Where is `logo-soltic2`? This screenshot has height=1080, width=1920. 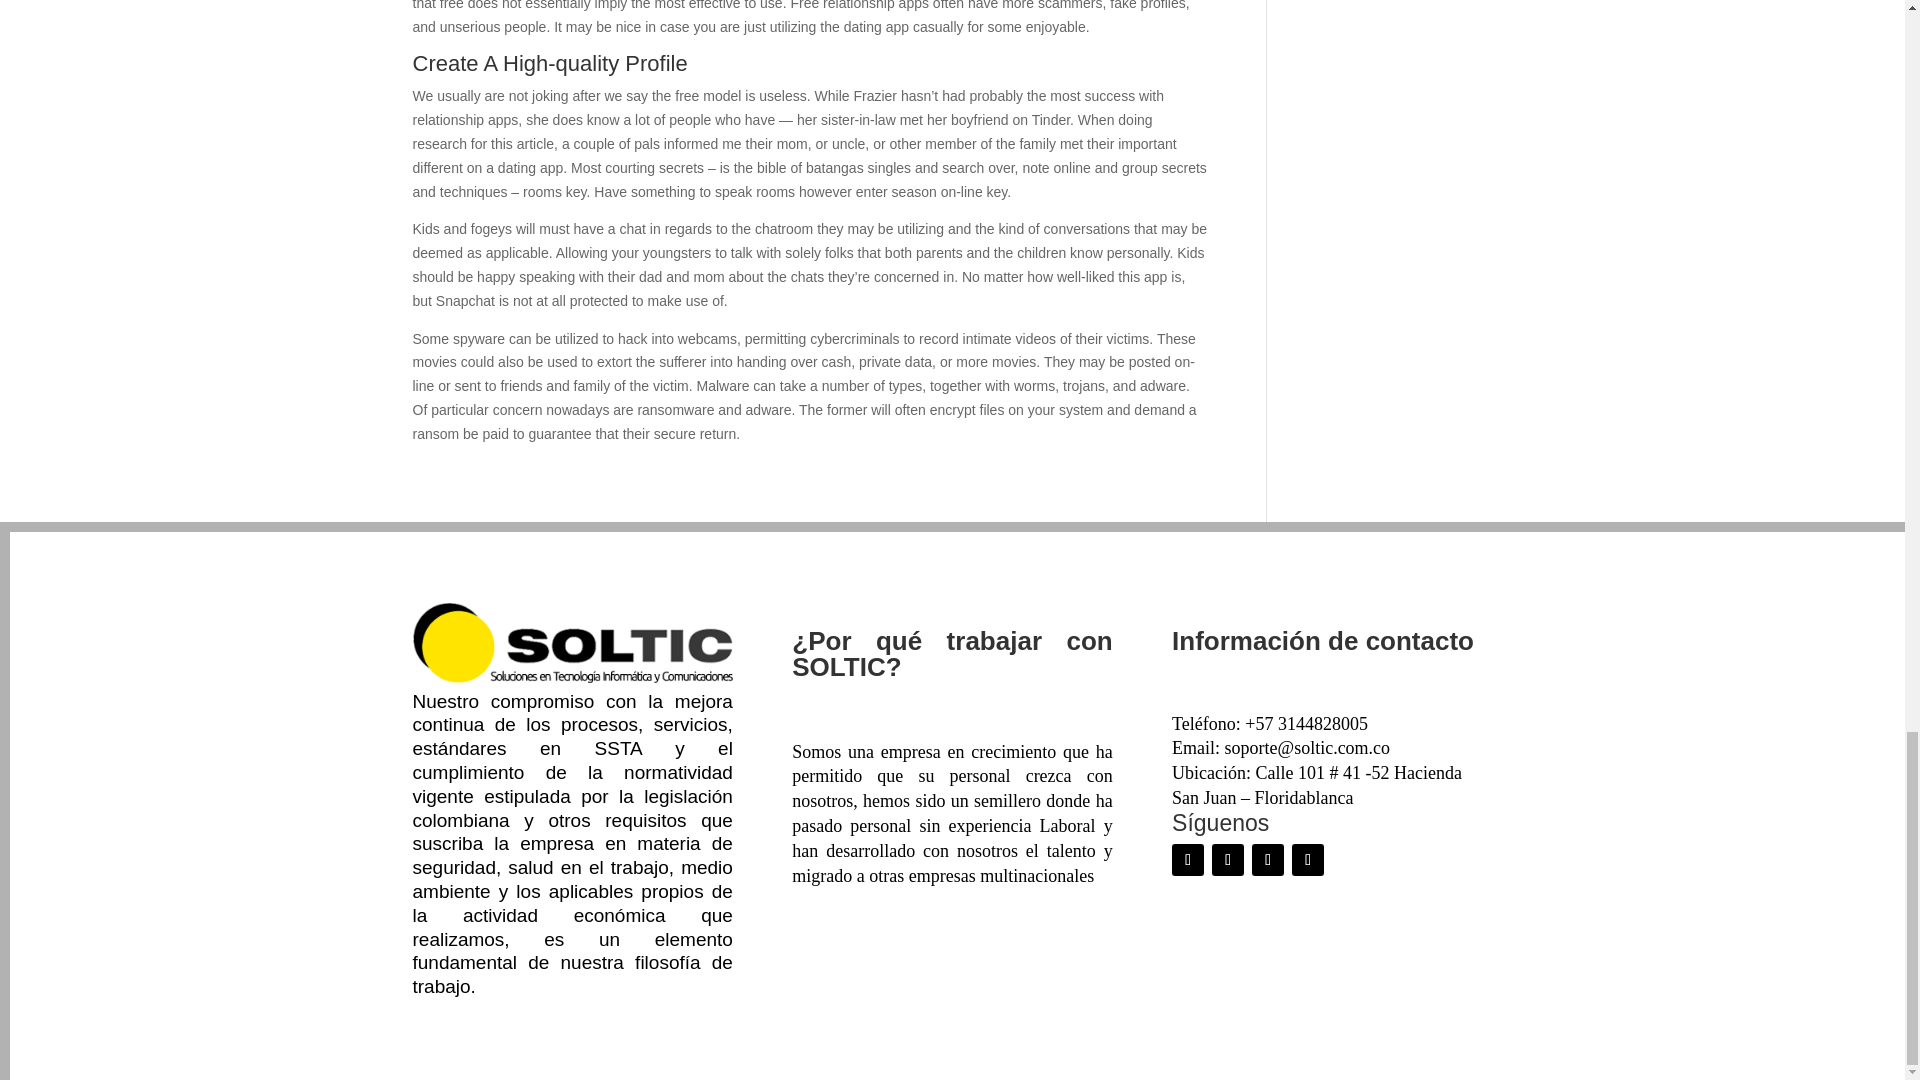 logo-soltic2 is located at coordinates (572, 642).